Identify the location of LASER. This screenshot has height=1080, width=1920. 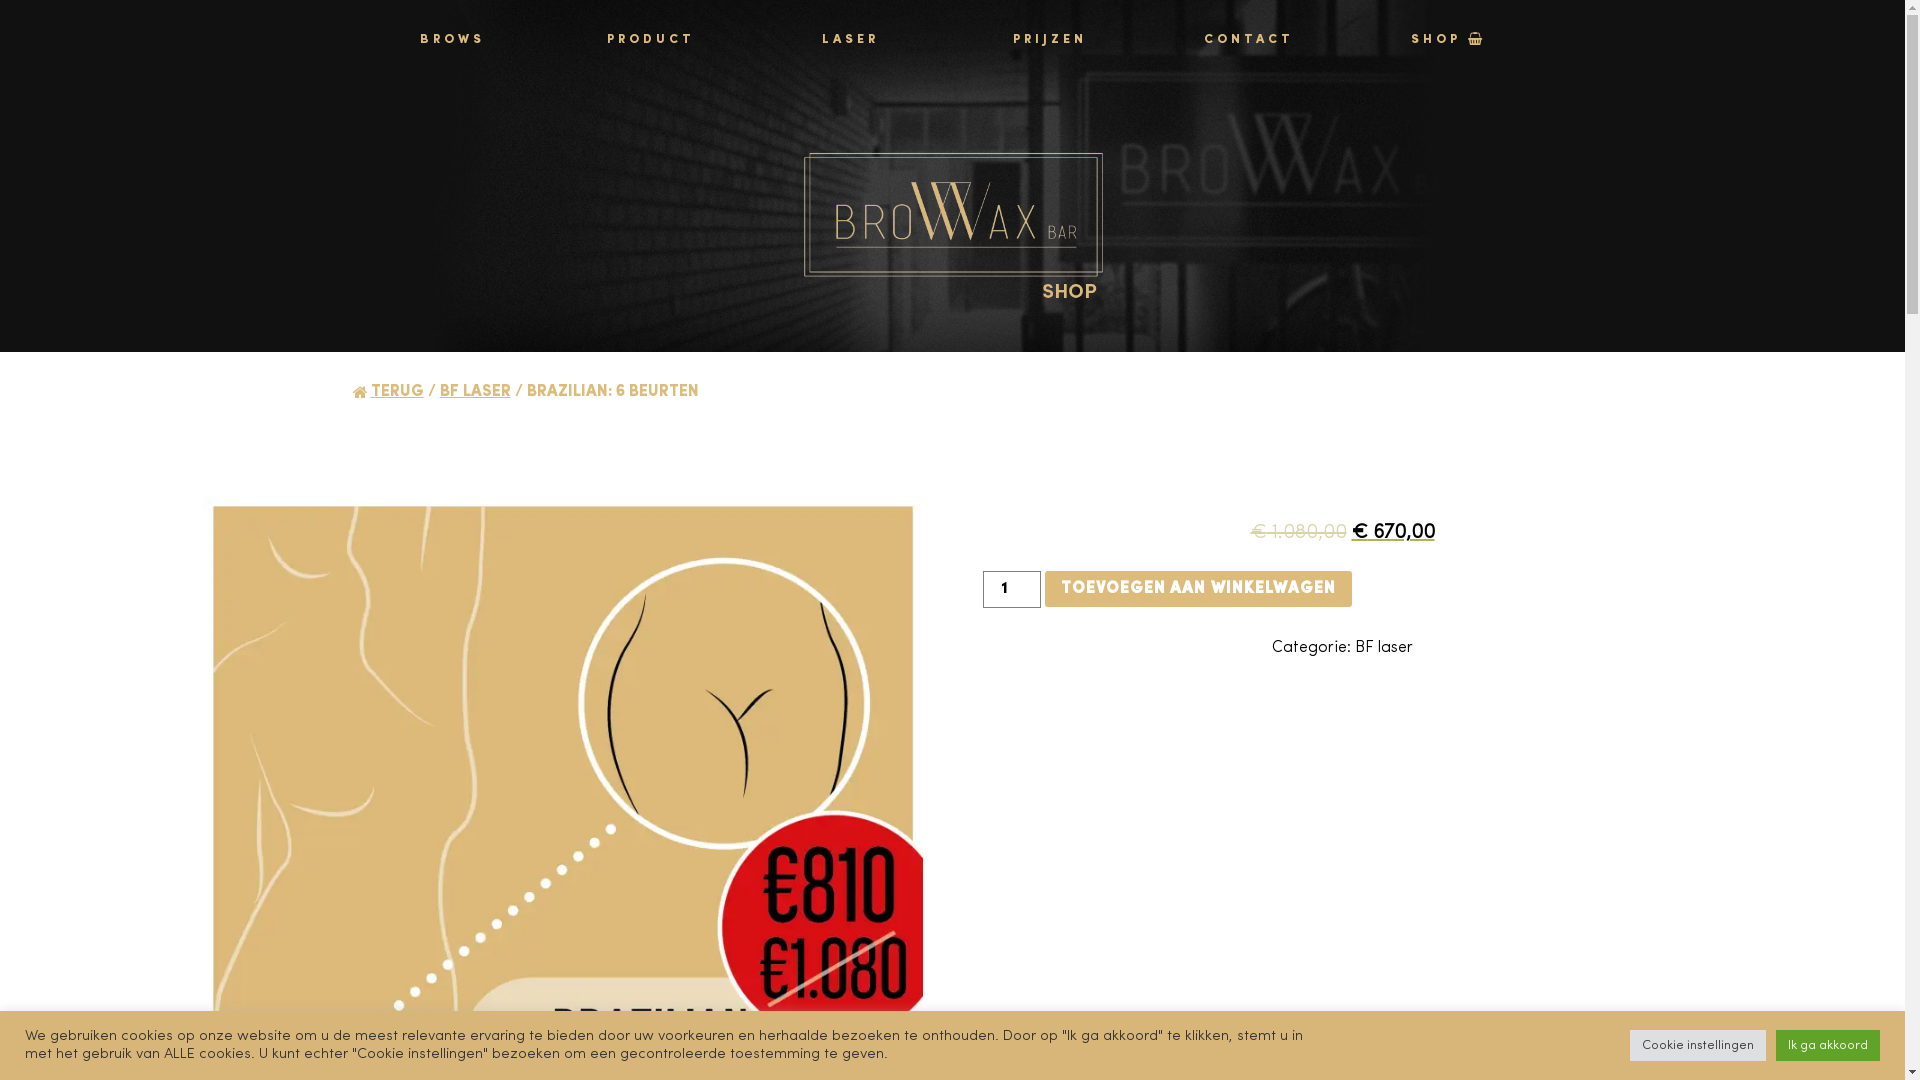
(850, 40).